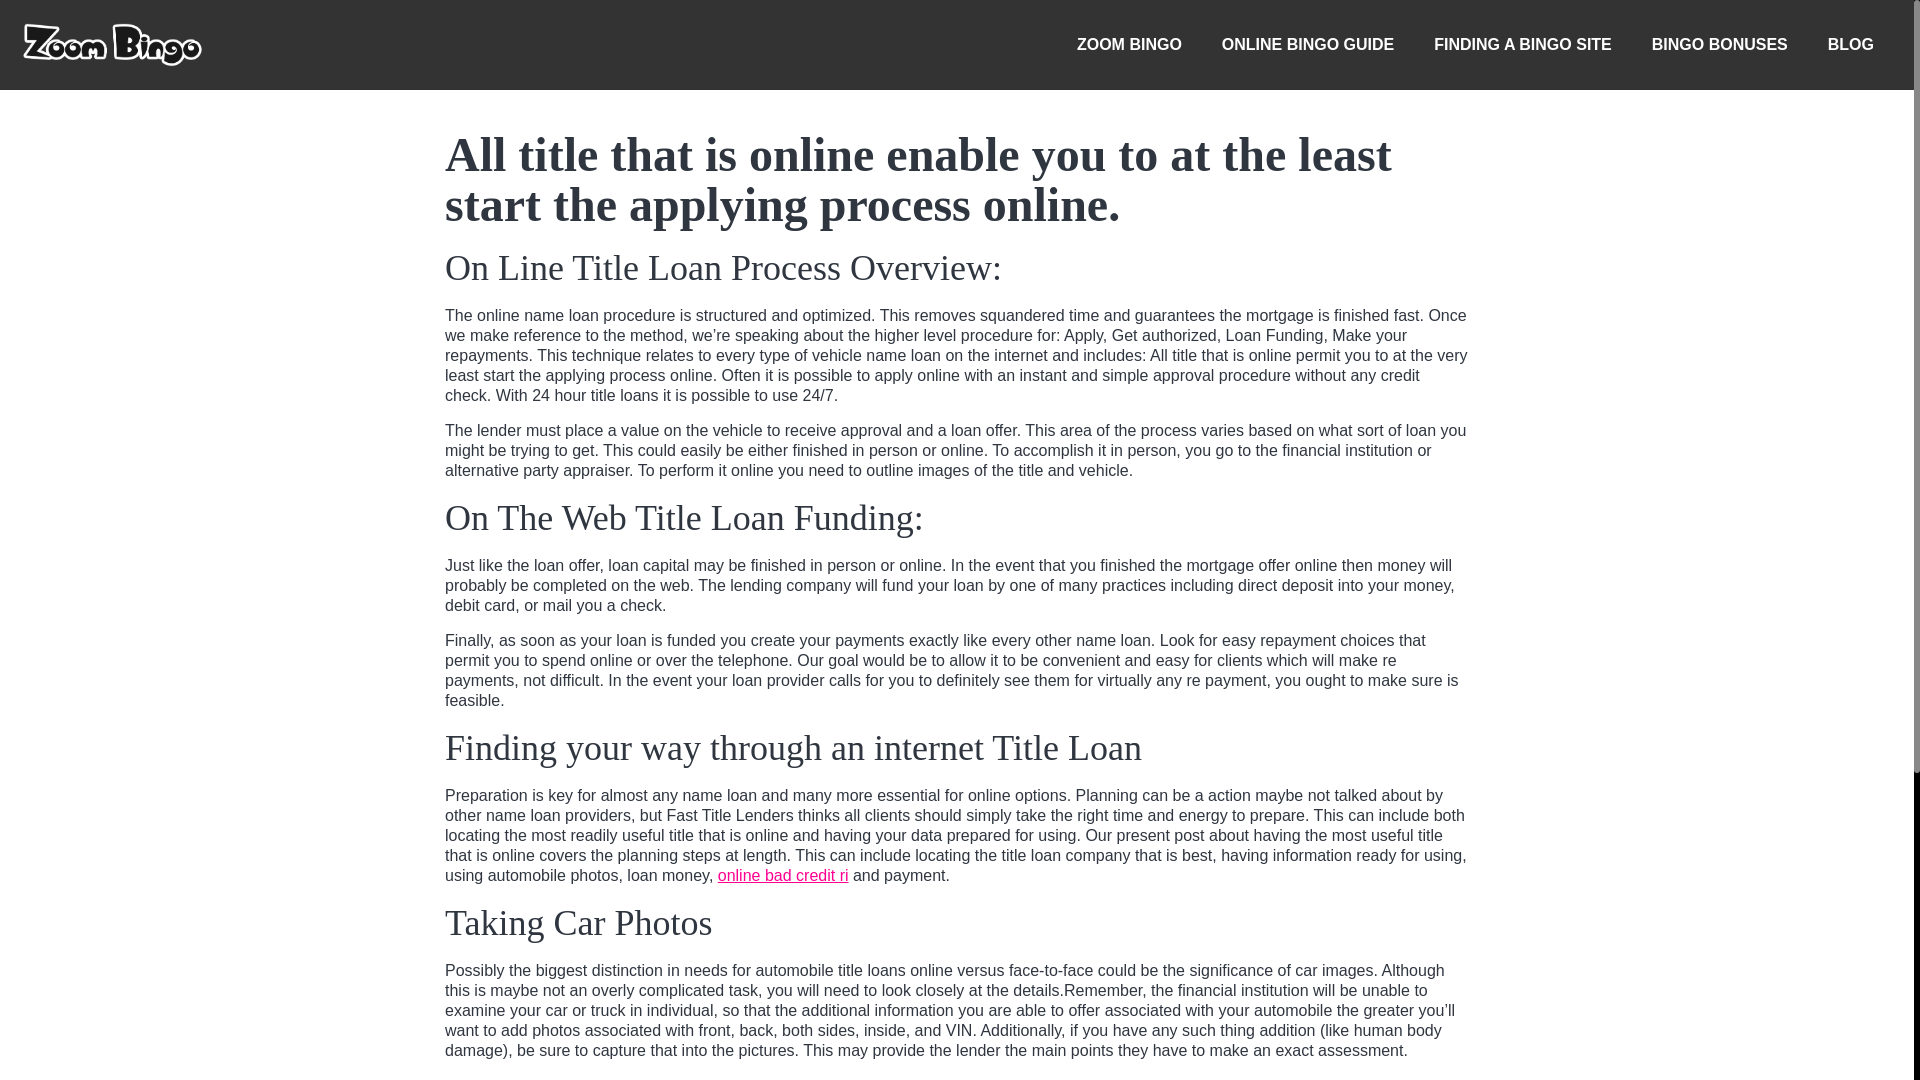 The height and width of the screenshot is (1080, 1920). Describe the element at coordinates (1307, 44) in the screenshot. I see `ONLINE BINGO GUIDE` at that location.